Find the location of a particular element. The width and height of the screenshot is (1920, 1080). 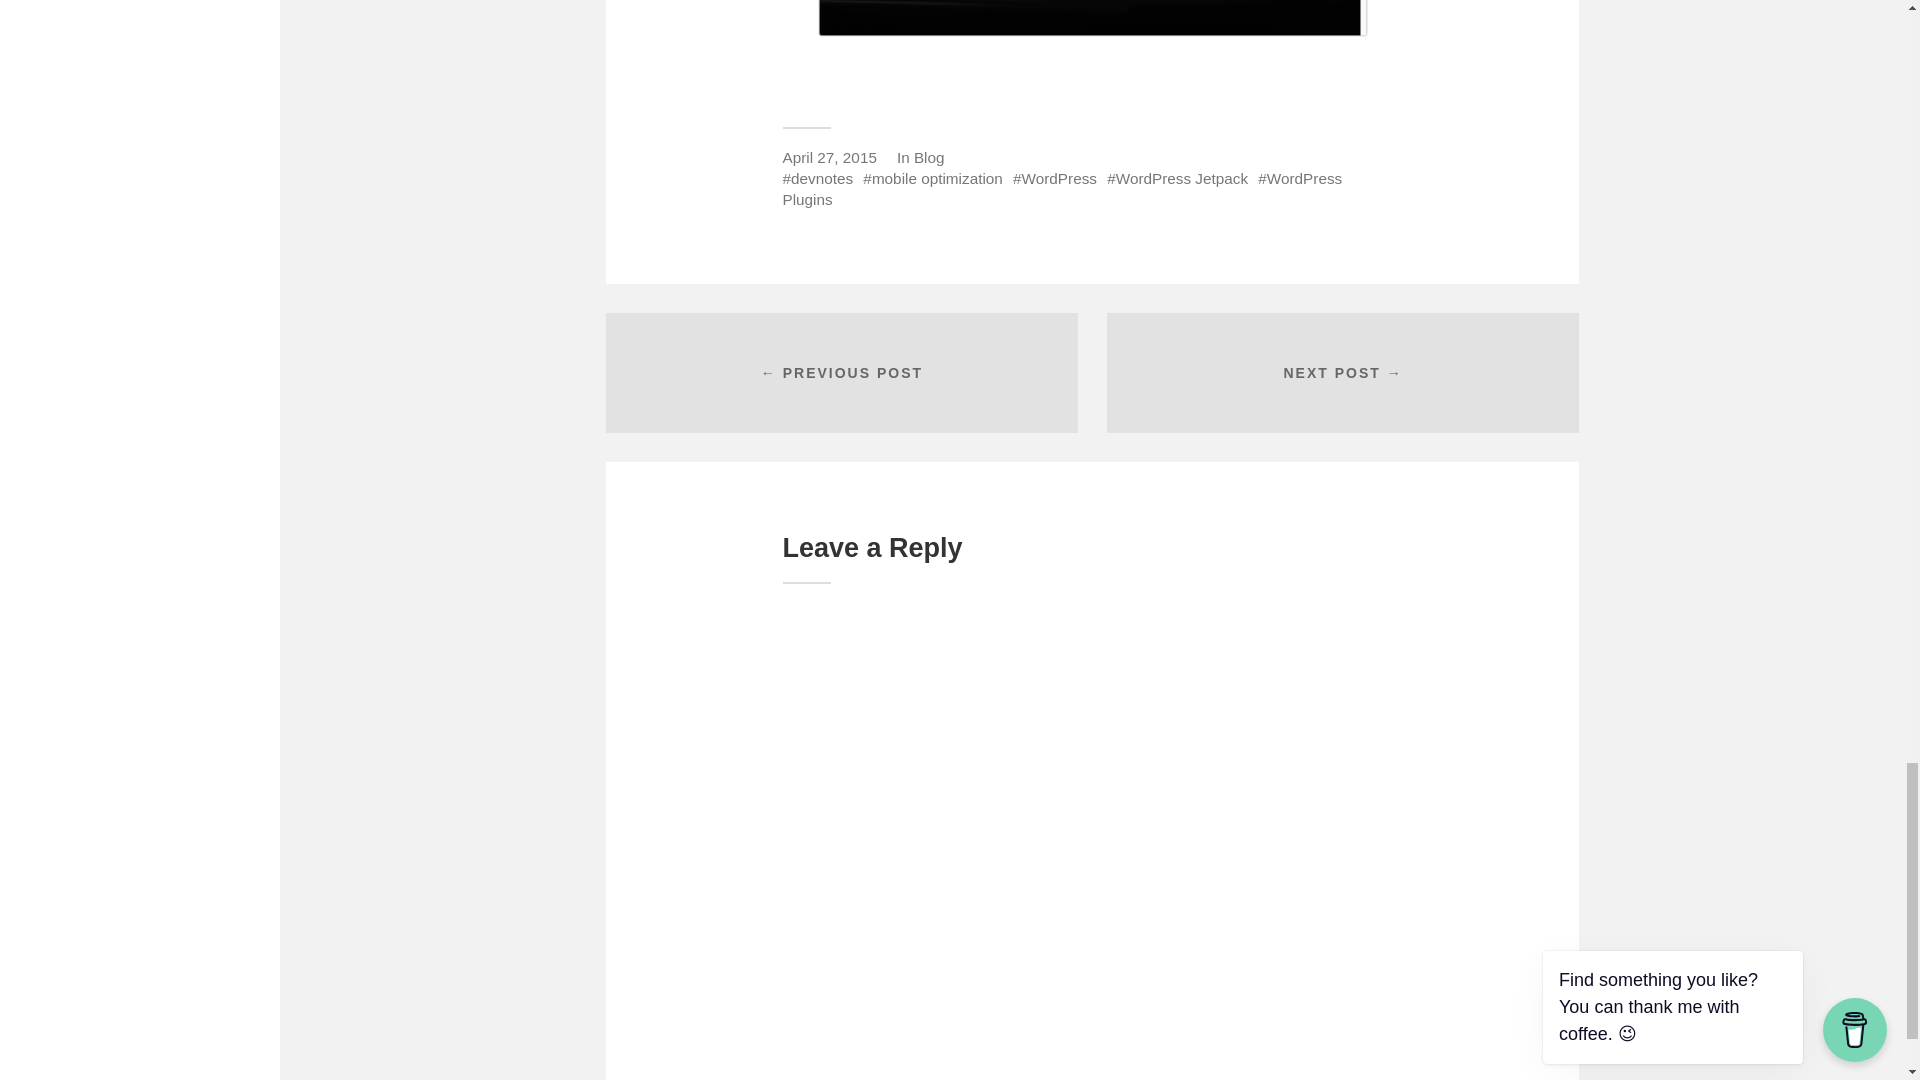

April 27, 2015 is located at coordinates (828, 158).